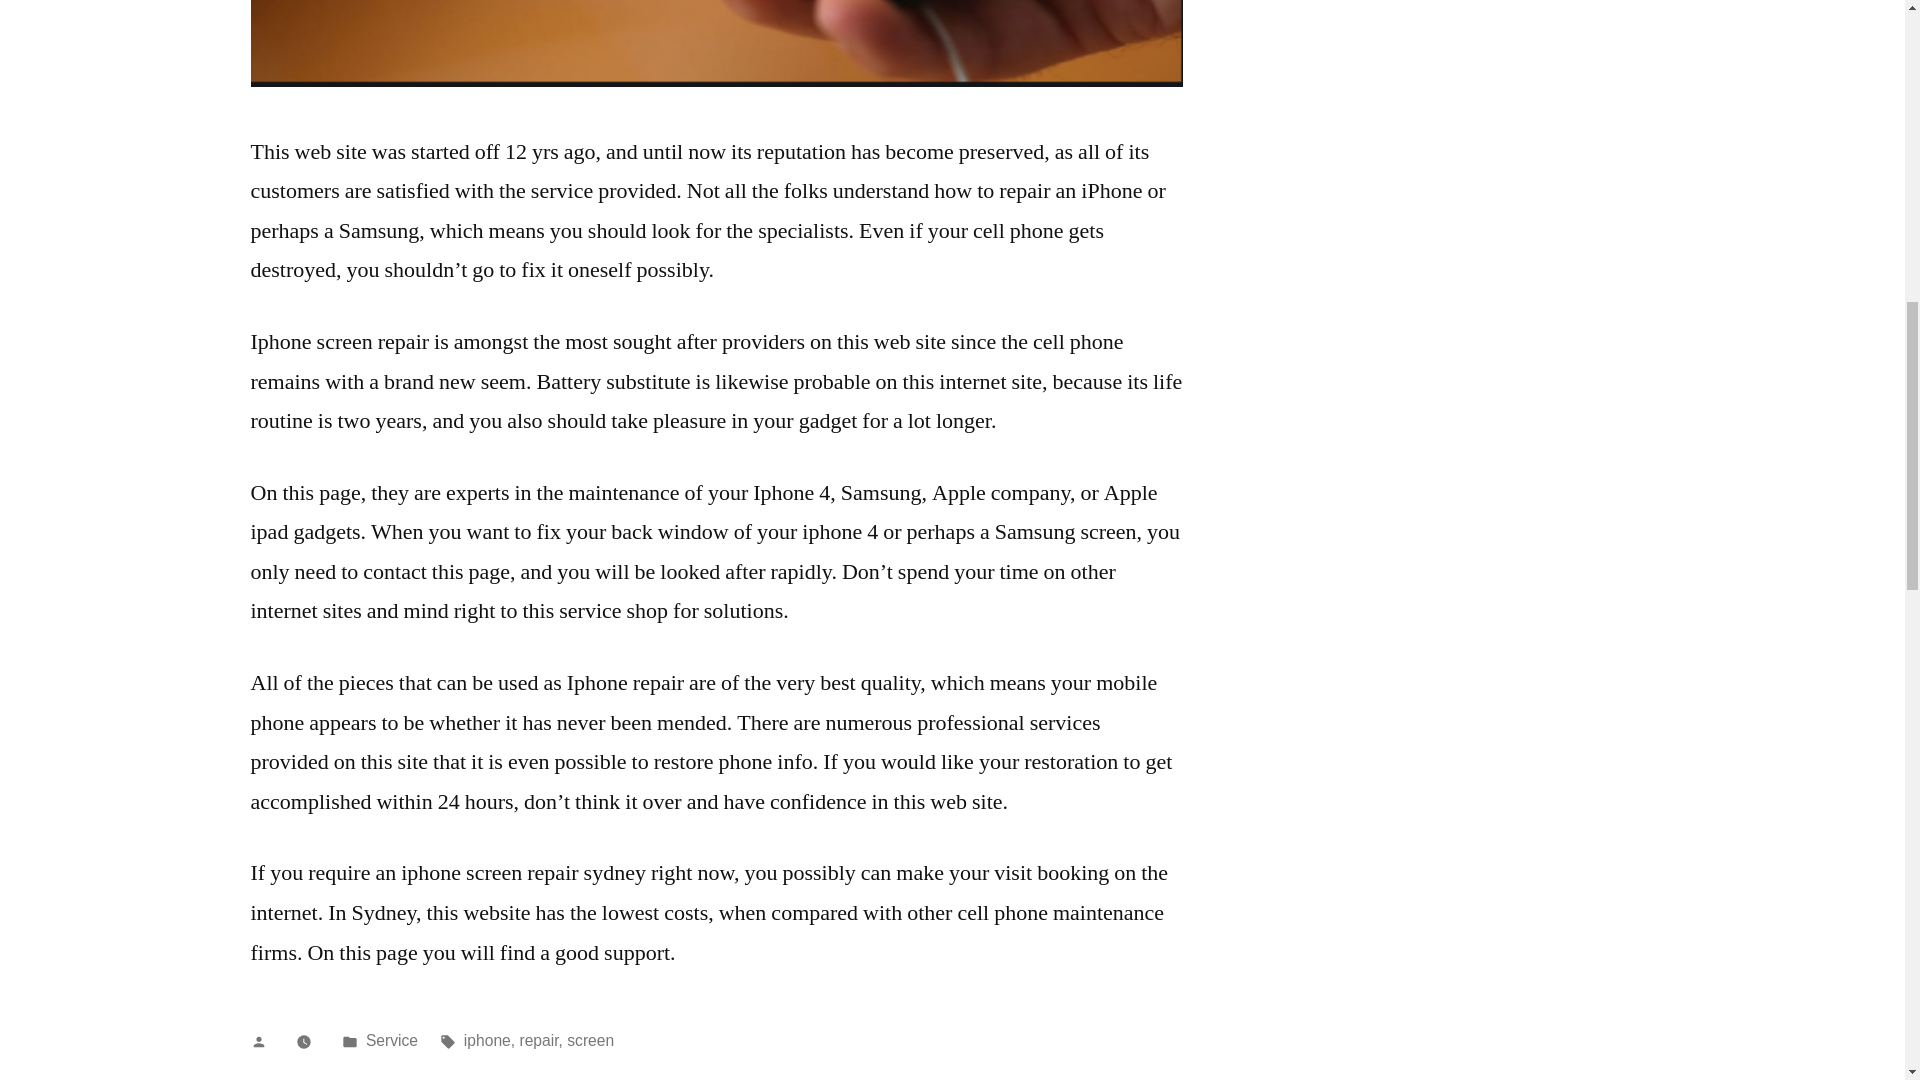 The width and height of the screenshot is (1920, 1080). What do you see at coordinates (487, 1040) in the screenshot?
I see `iphone` at bounding box center [487, 1040].